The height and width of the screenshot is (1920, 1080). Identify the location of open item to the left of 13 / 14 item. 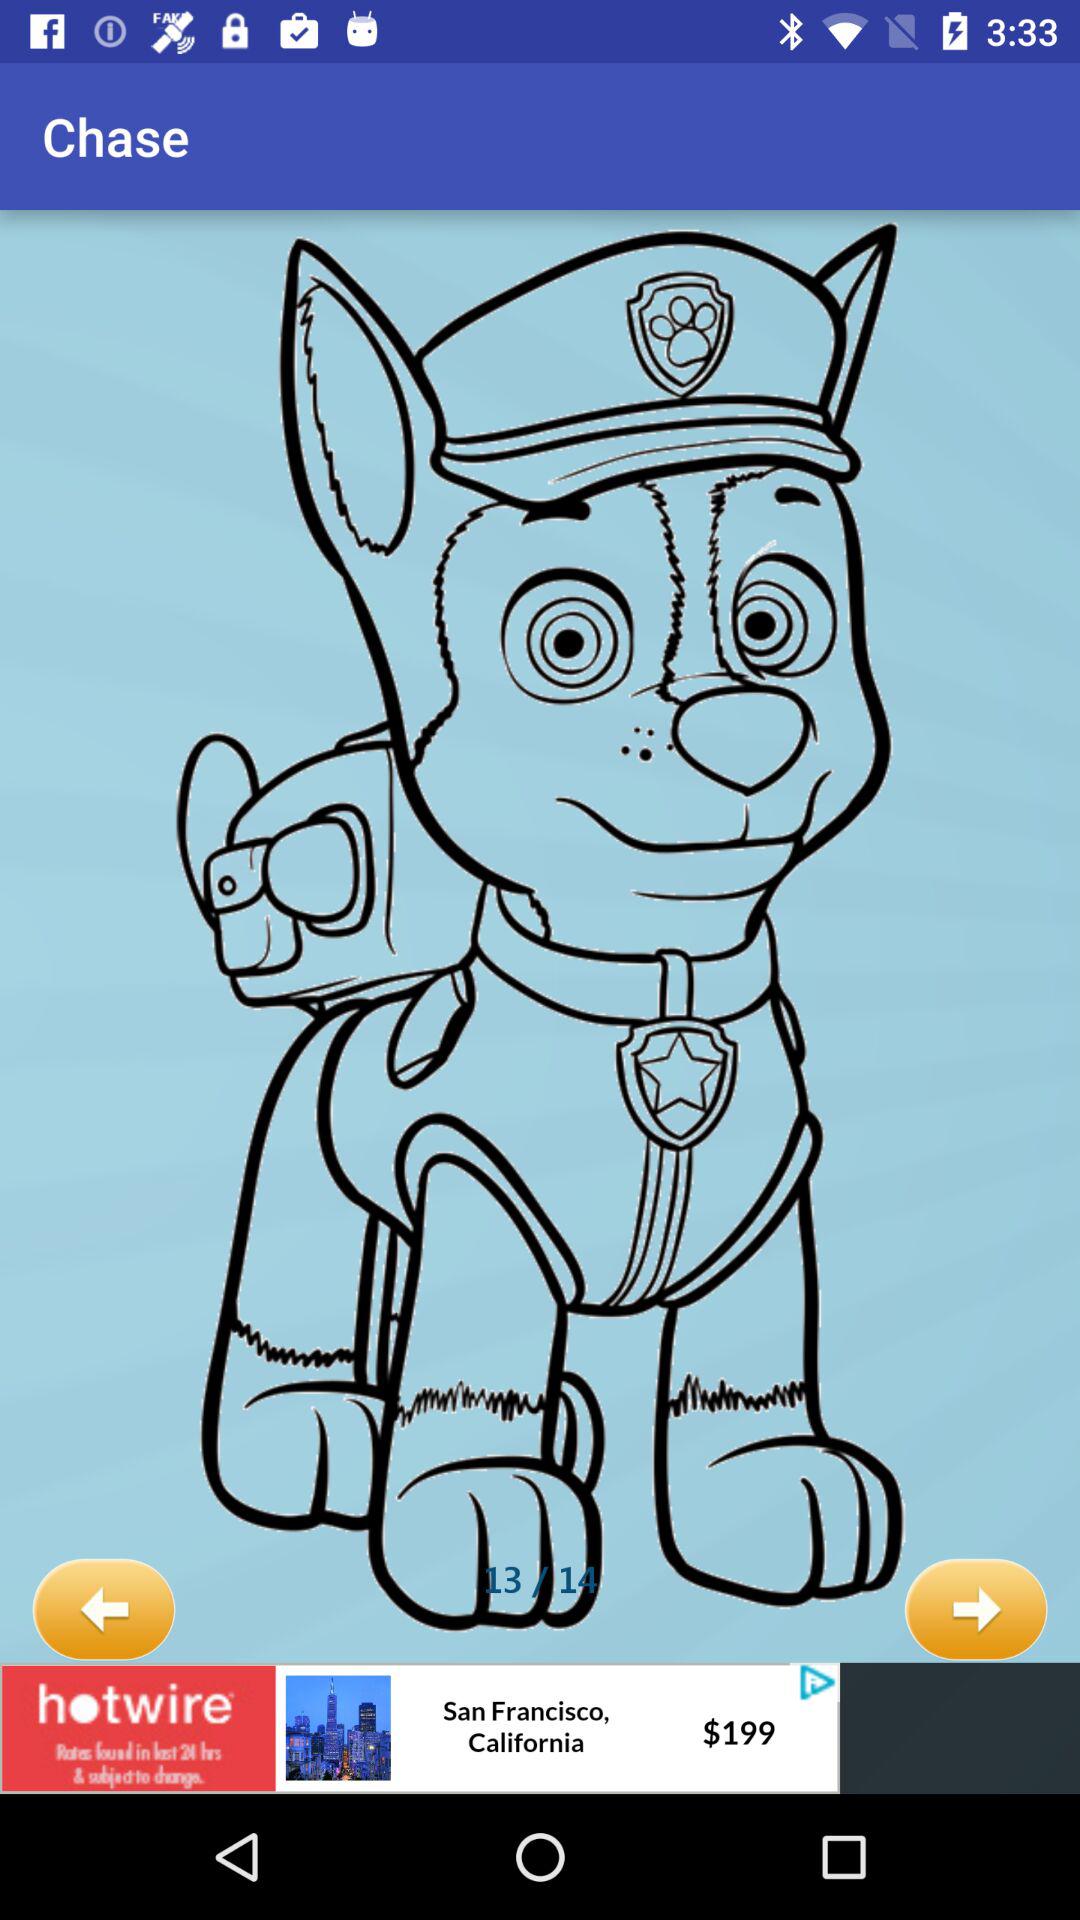
(104, 1610).